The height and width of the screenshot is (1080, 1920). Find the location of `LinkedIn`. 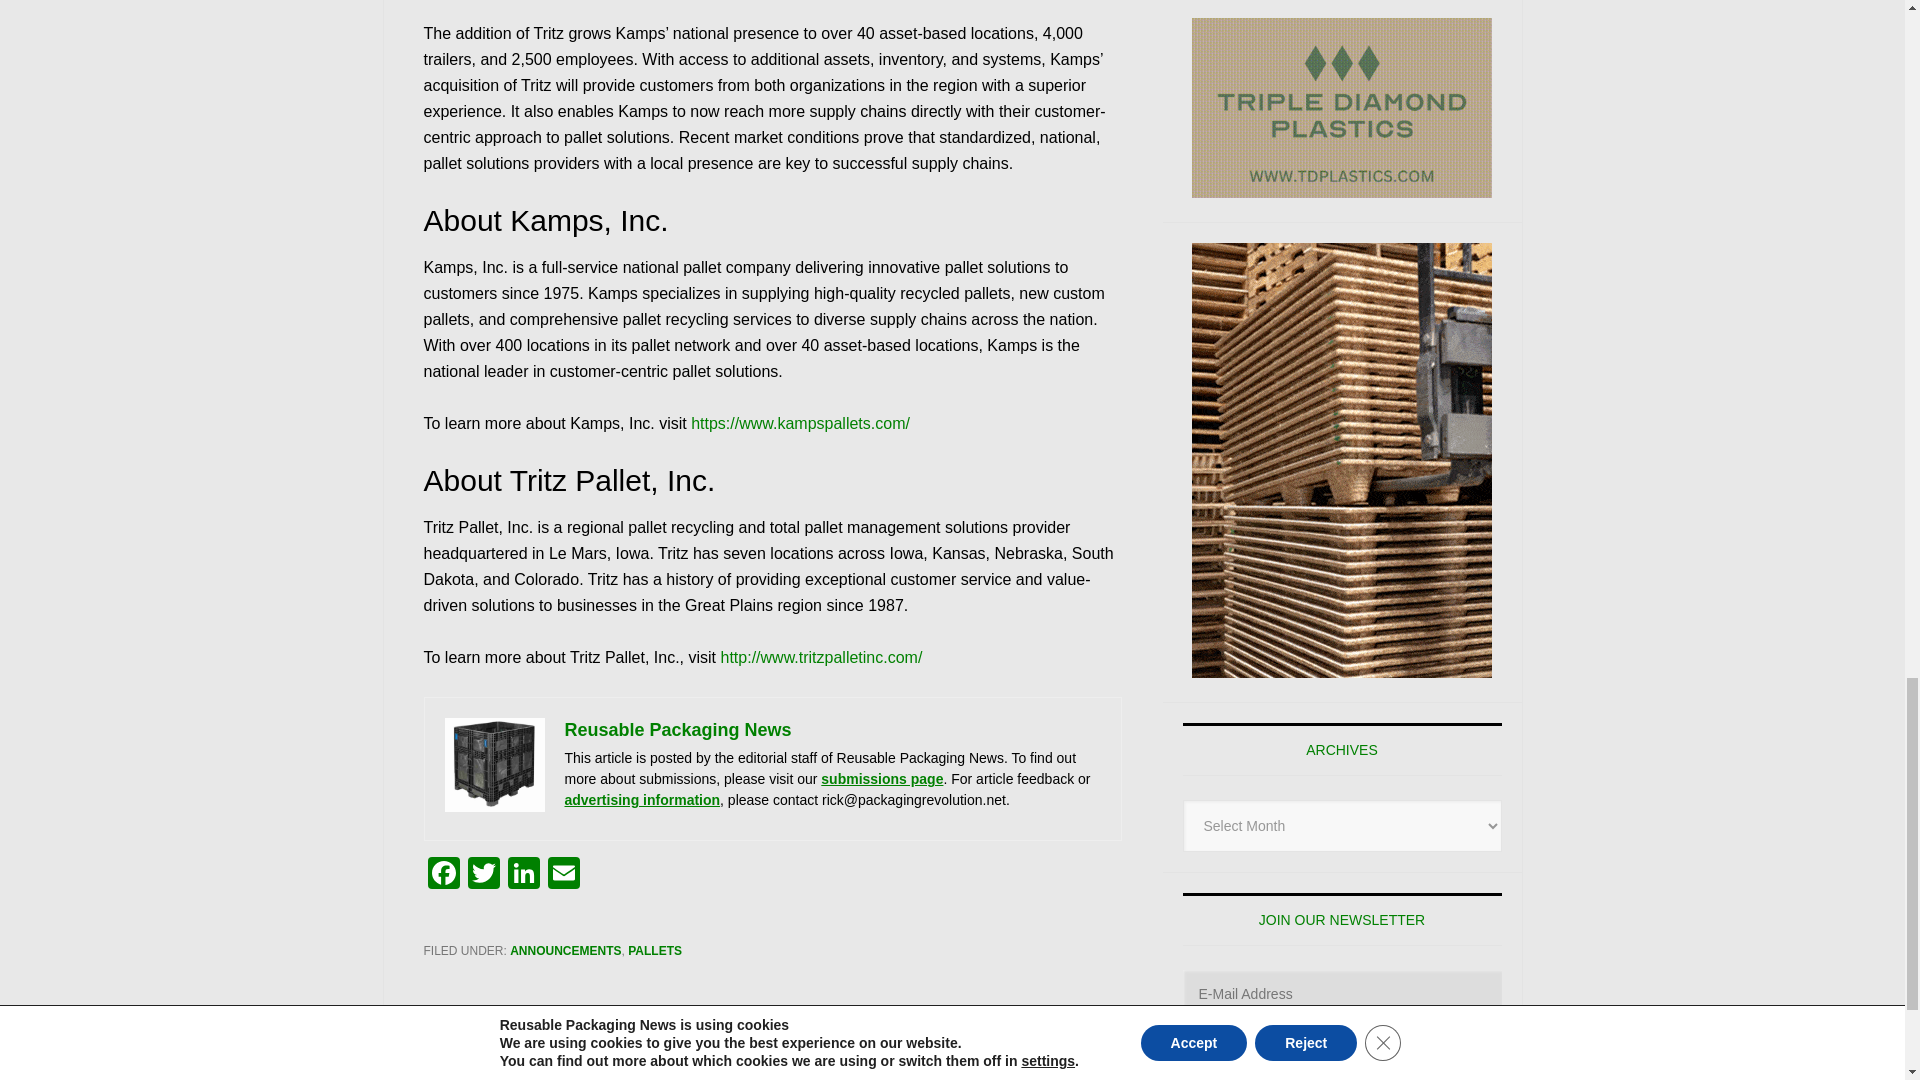

LinkedIn is located at coordinates (523, 876).